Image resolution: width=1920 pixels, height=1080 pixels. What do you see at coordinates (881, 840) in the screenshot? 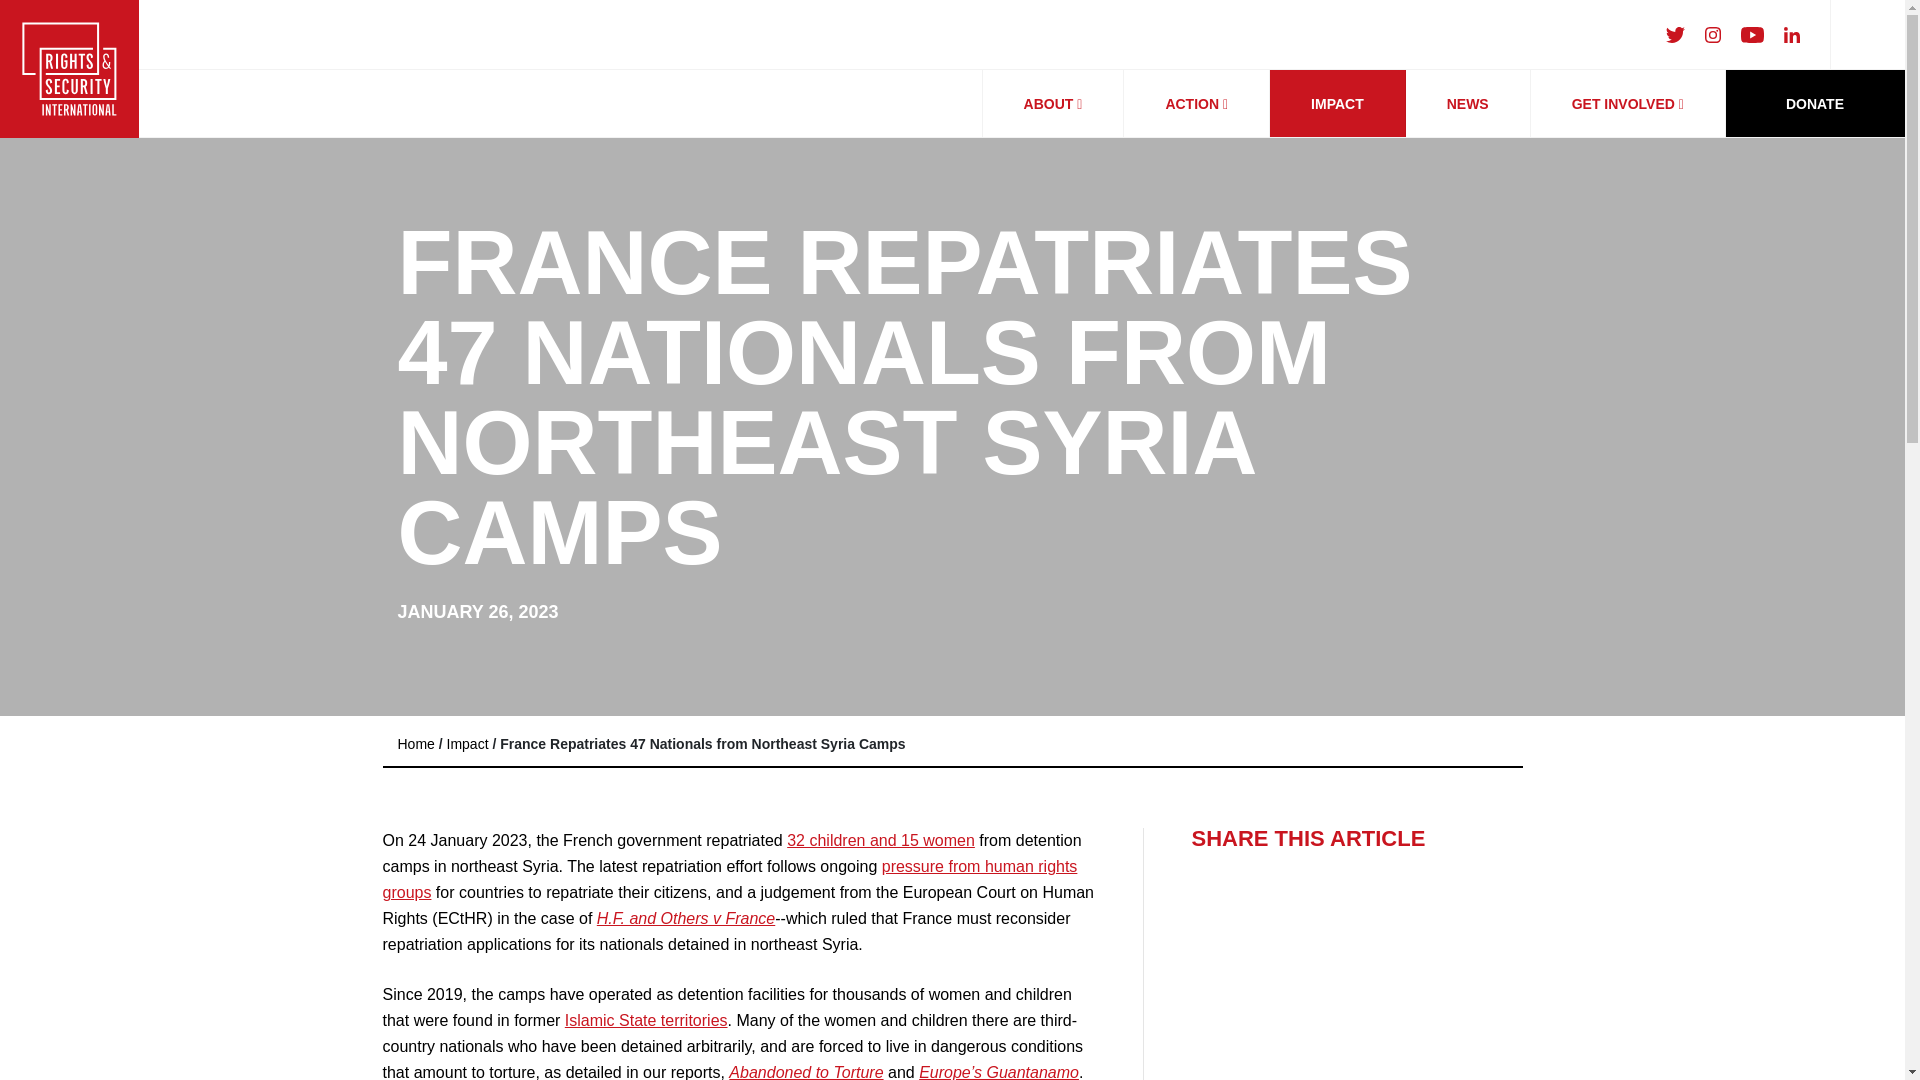
I see `32 children and 15 women` at bounding box center [881, 840].